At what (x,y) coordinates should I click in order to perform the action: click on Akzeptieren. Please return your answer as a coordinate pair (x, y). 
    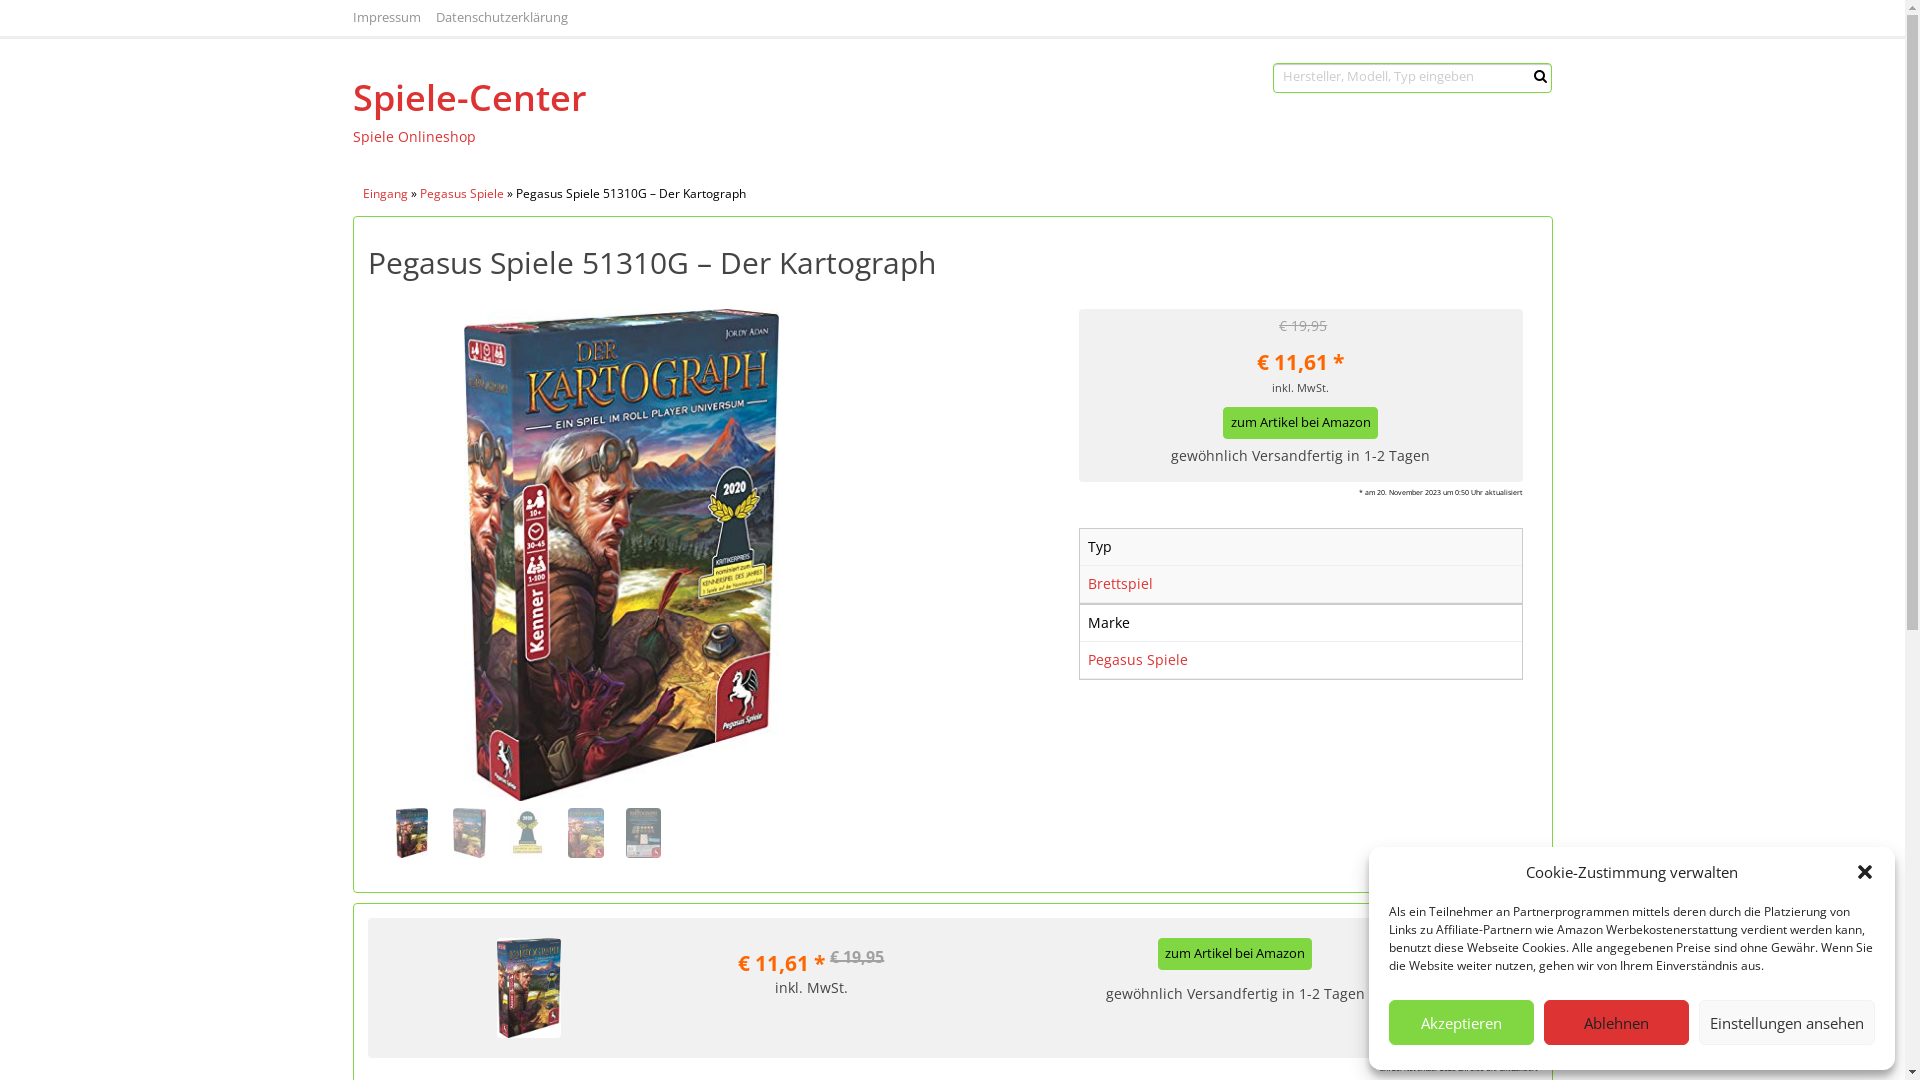
    Looking at the image, I should click on (1462, 1022).